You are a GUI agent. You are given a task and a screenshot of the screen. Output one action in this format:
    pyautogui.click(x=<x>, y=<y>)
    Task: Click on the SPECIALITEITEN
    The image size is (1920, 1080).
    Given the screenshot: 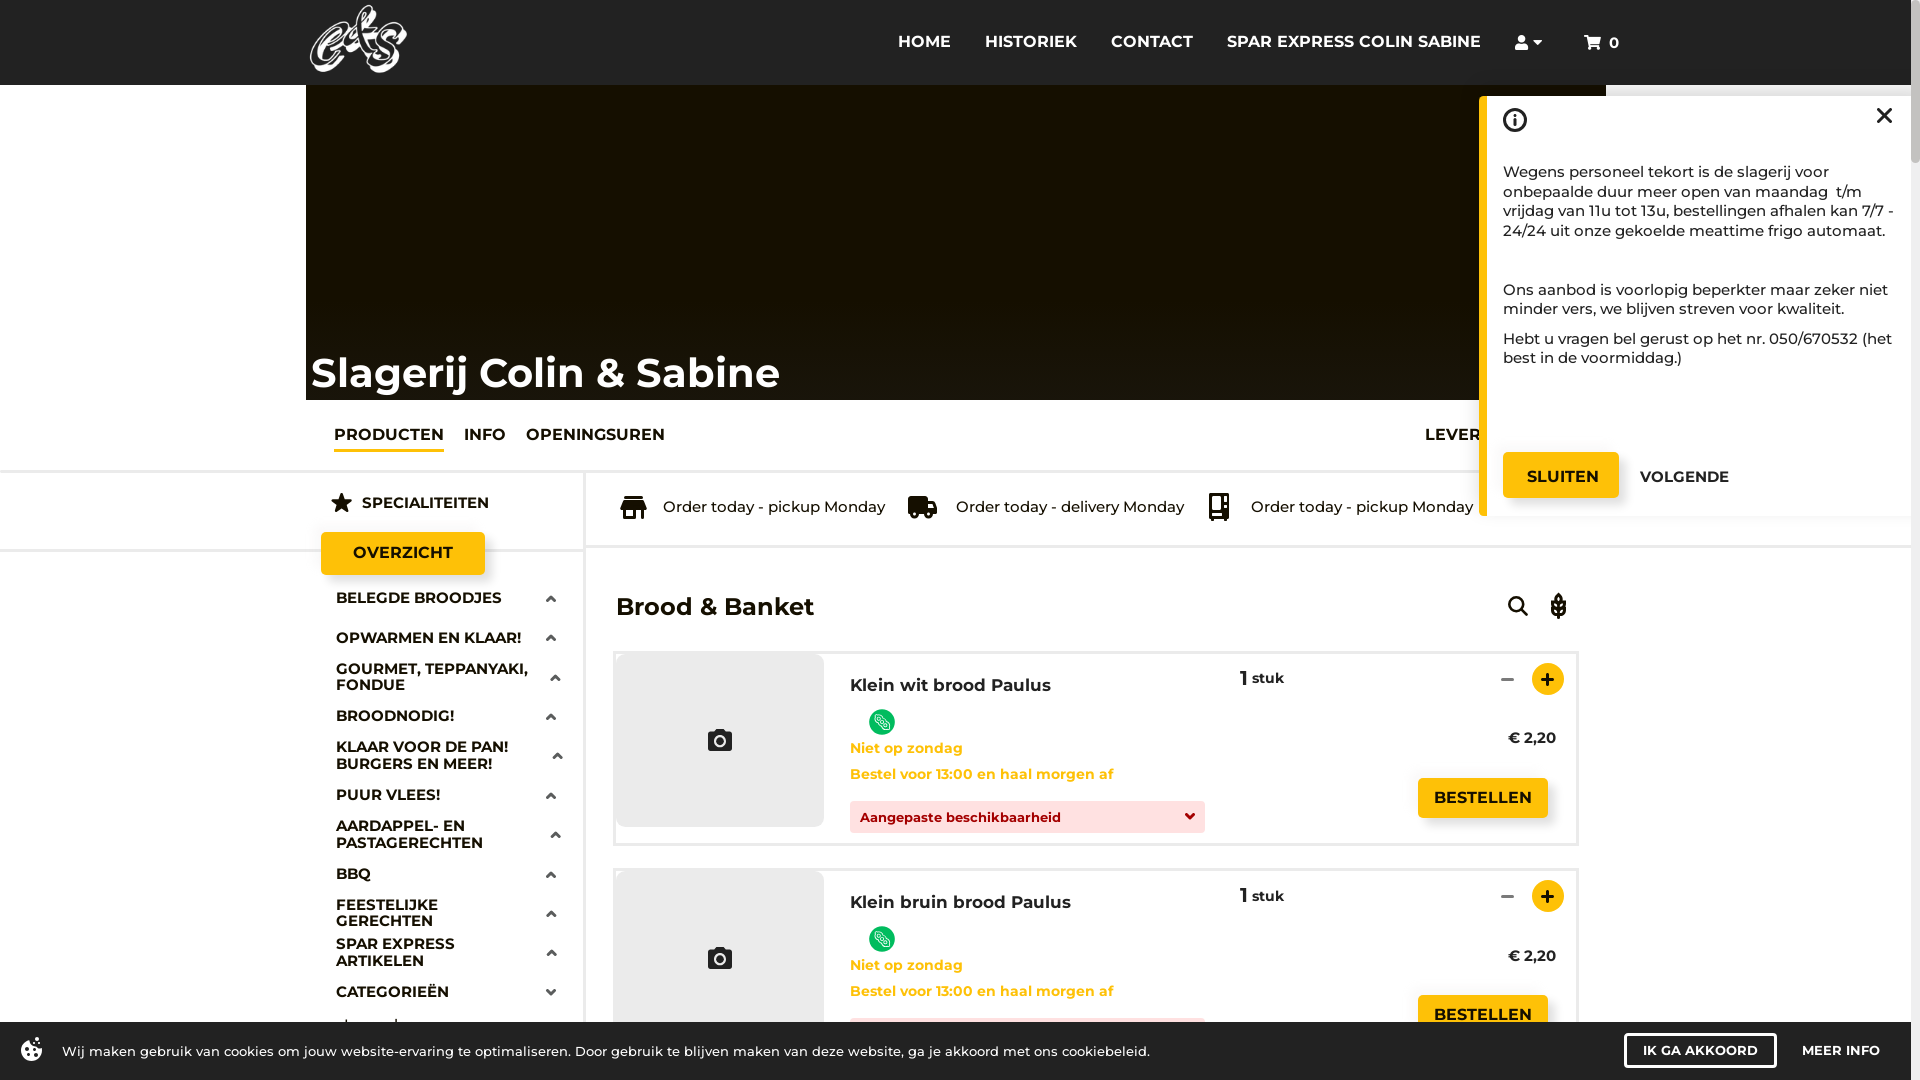 What is the action you would take?
    pyautogui.click(x=445, y=503)
    